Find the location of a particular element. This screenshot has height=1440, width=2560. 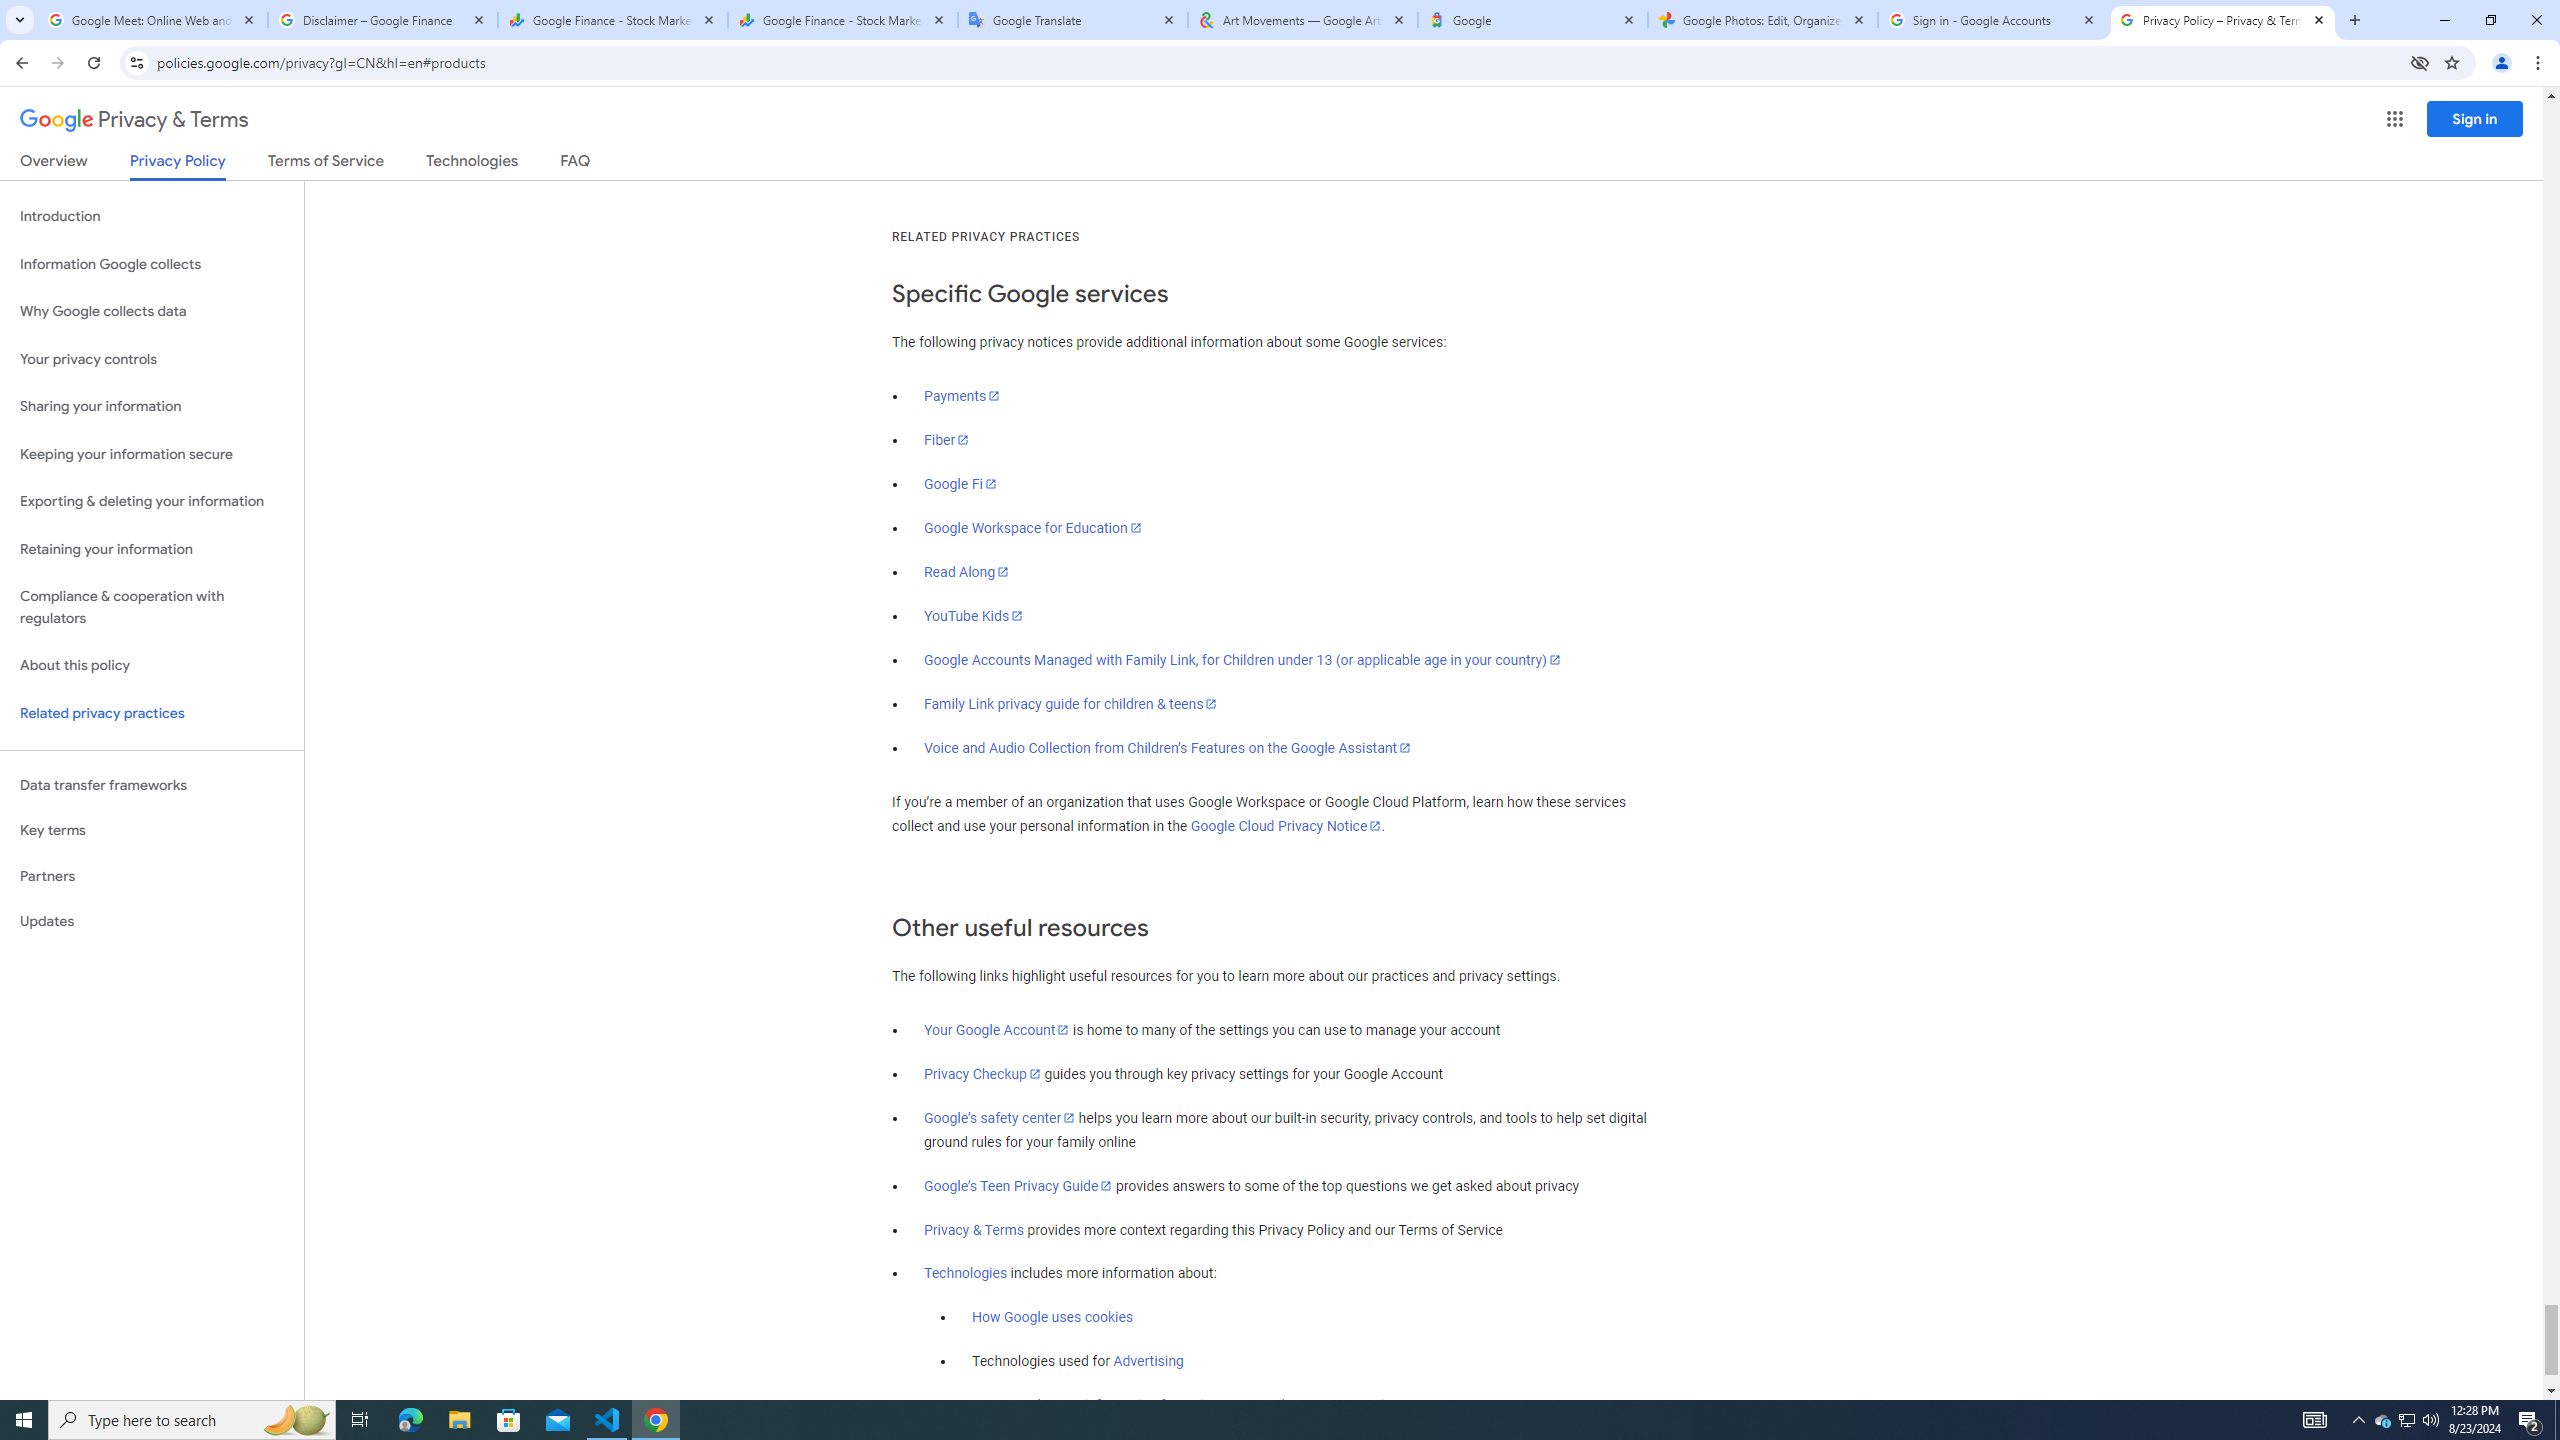

Retaining your information is located at coordinates (152, 550).